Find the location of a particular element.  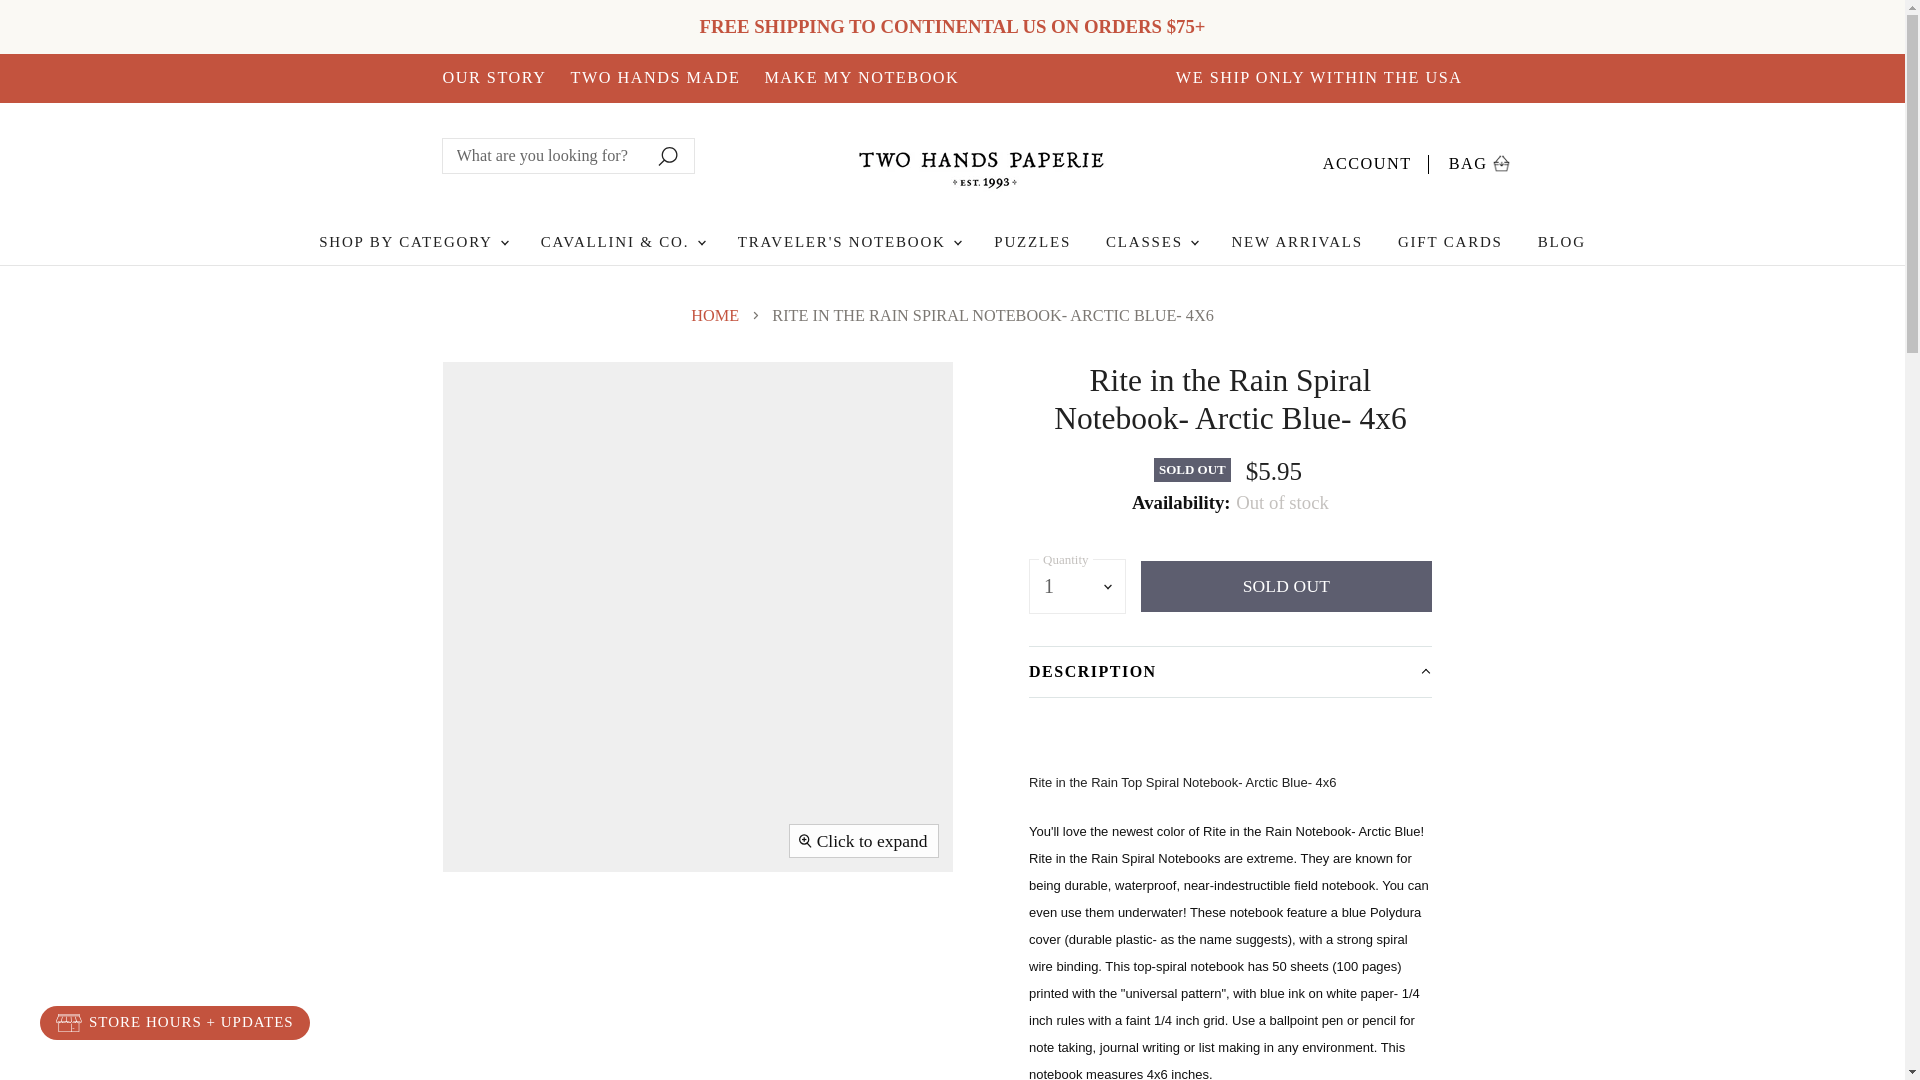

TWO HANDS MADE is located at coordinates (493, 78).